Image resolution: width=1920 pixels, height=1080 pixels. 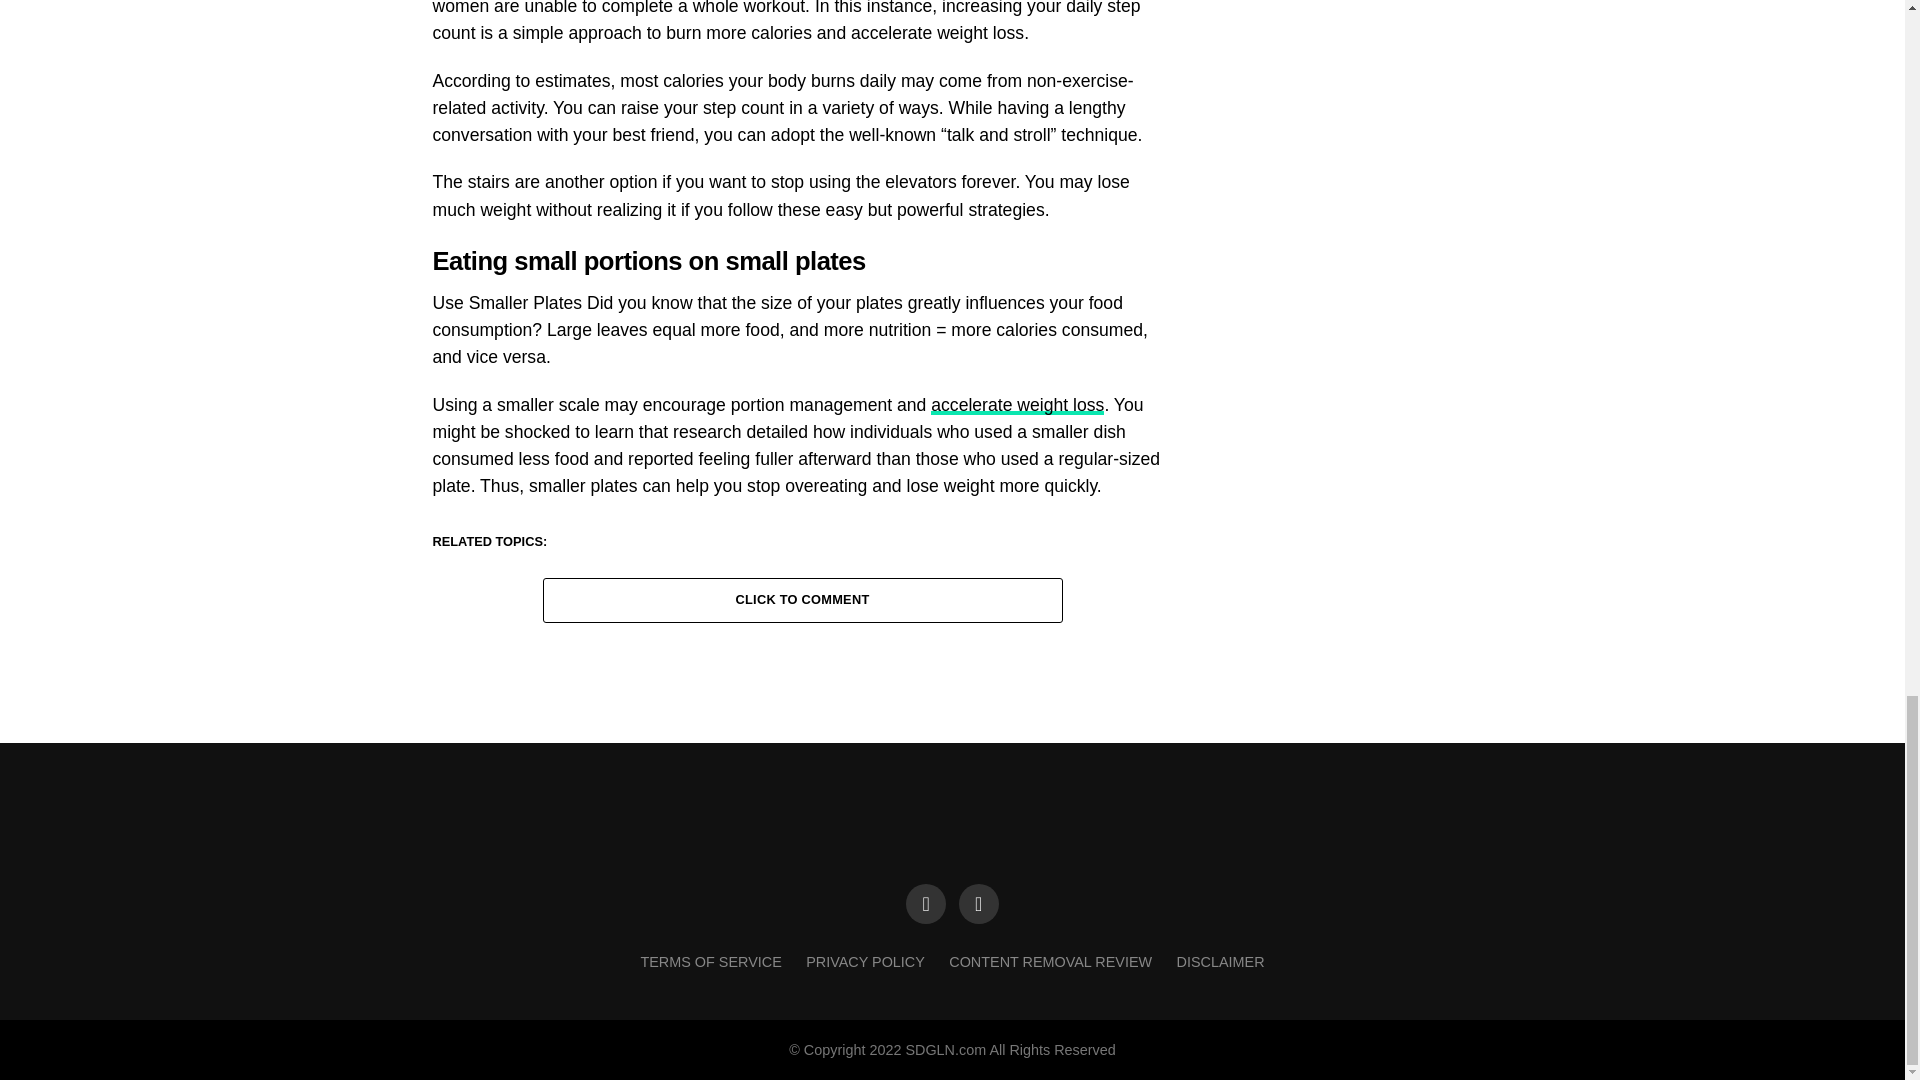 What do you see at coordinates (866, 961) in the screenshot?
I see `PRIVACY POLICY` at bounding box center [866, 961].